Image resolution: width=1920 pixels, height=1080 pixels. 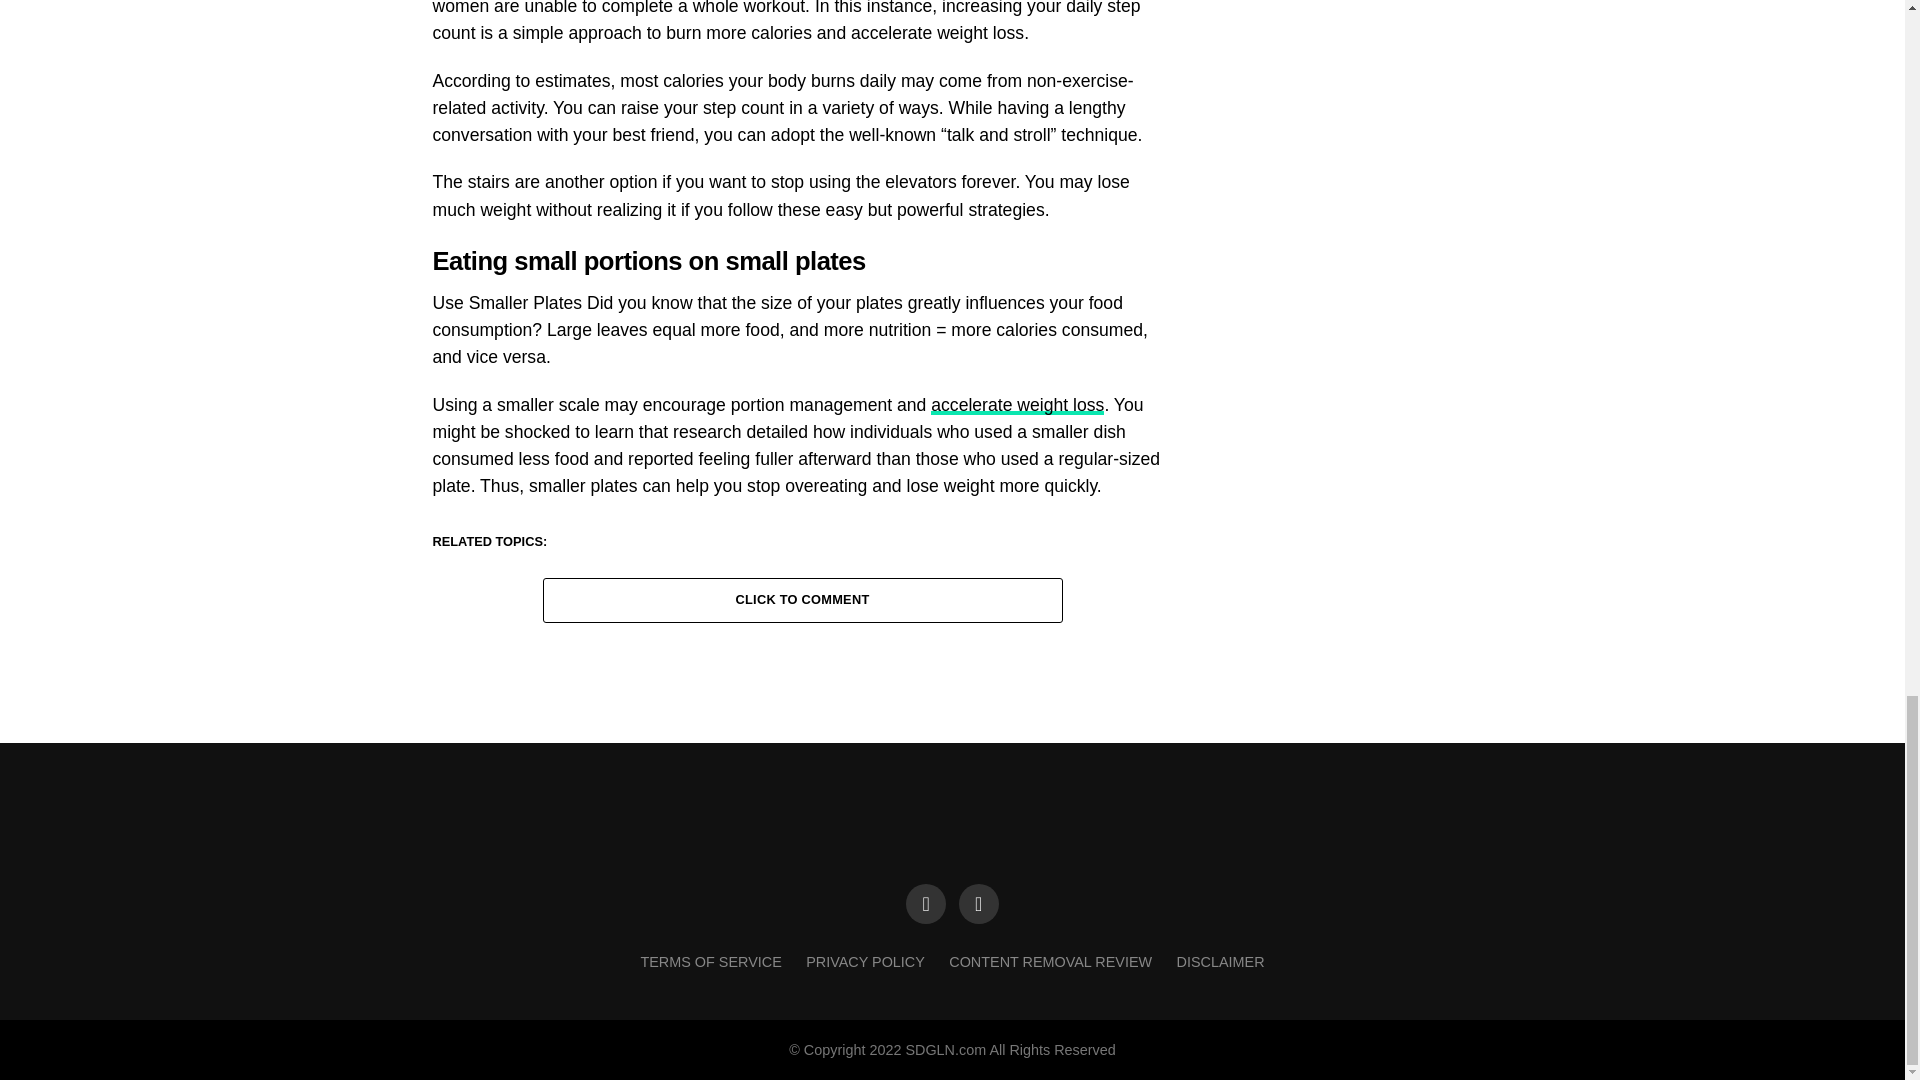 What do you see at coordinates (866, 961) in the screenshot?
I see `PRIVACY POLICY` at bounding box center [866, 961].